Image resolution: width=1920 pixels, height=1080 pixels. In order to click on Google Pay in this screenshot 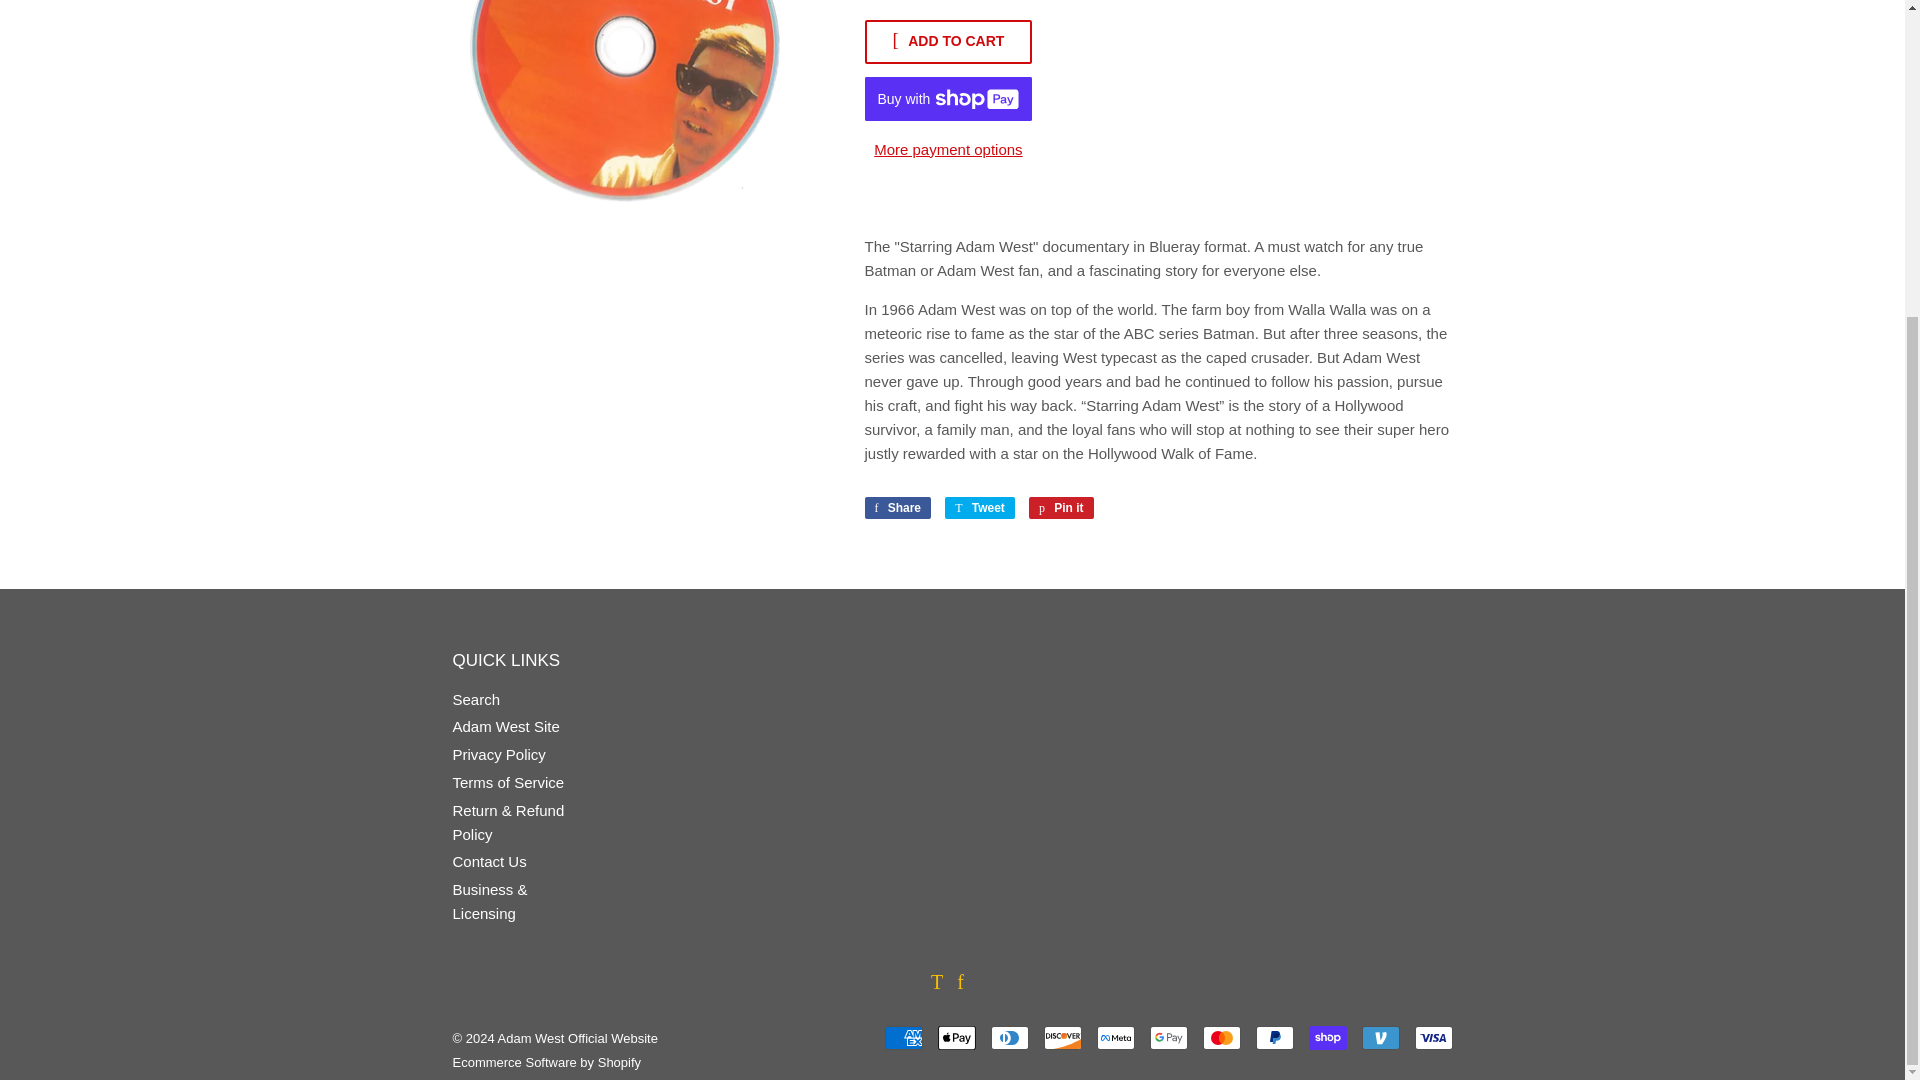, I will do `click(508, 782)`.